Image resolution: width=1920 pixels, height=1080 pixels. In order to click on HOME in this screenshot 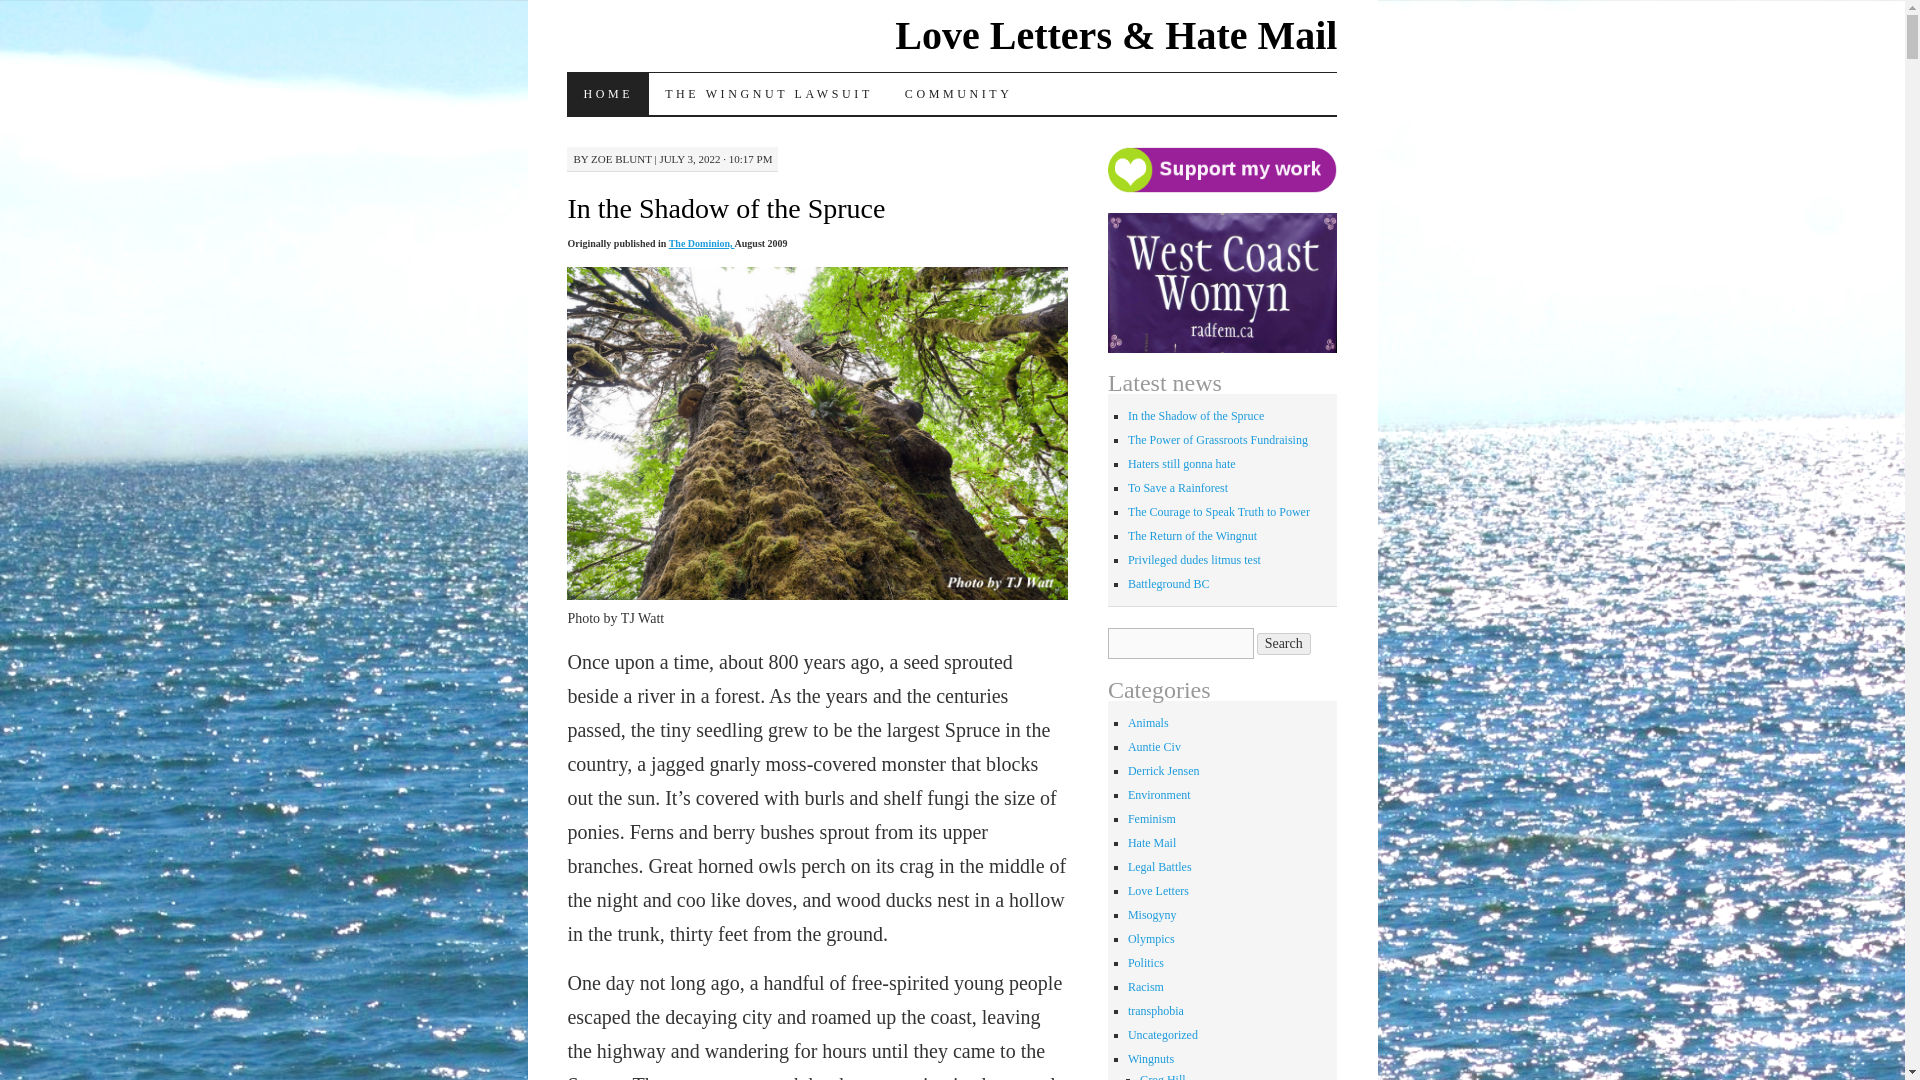, I will do `click(607, 94)`.